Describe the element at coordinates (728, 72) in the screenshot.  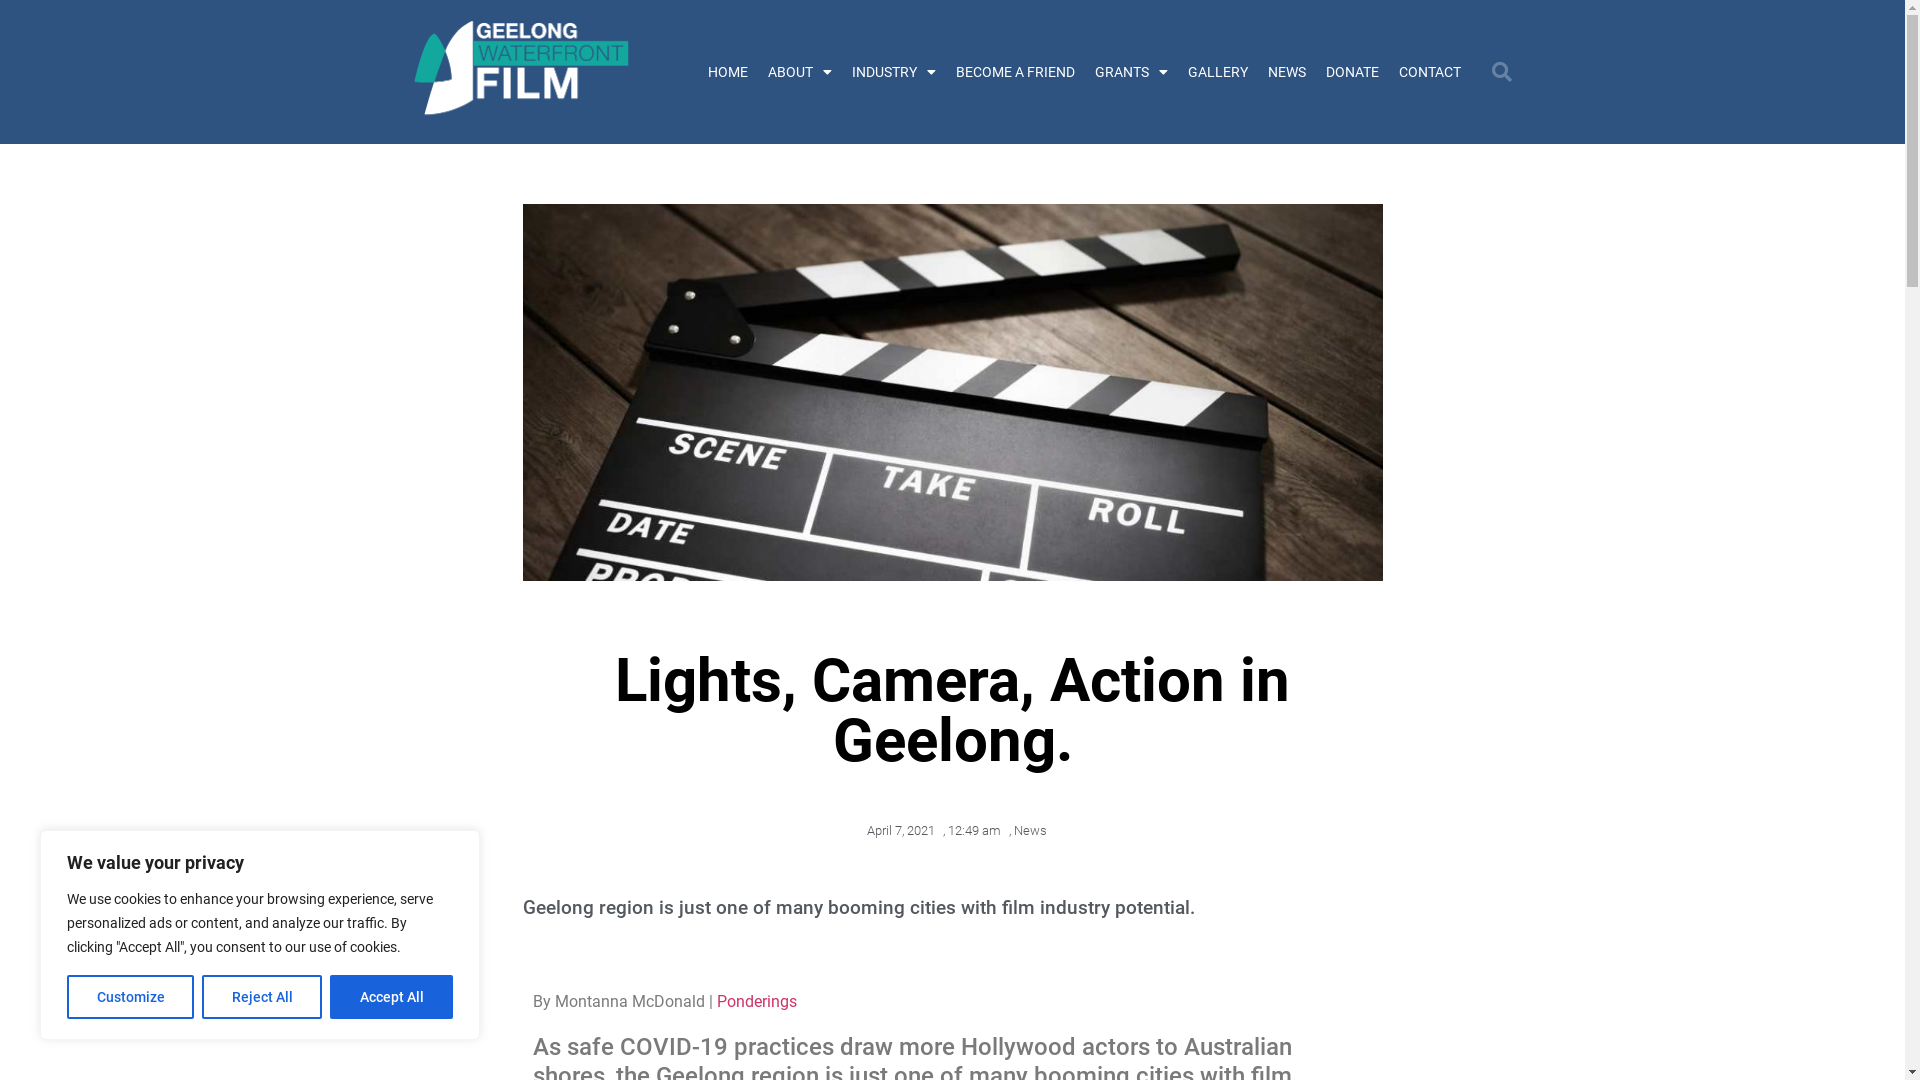
I see `HOME` at that location.